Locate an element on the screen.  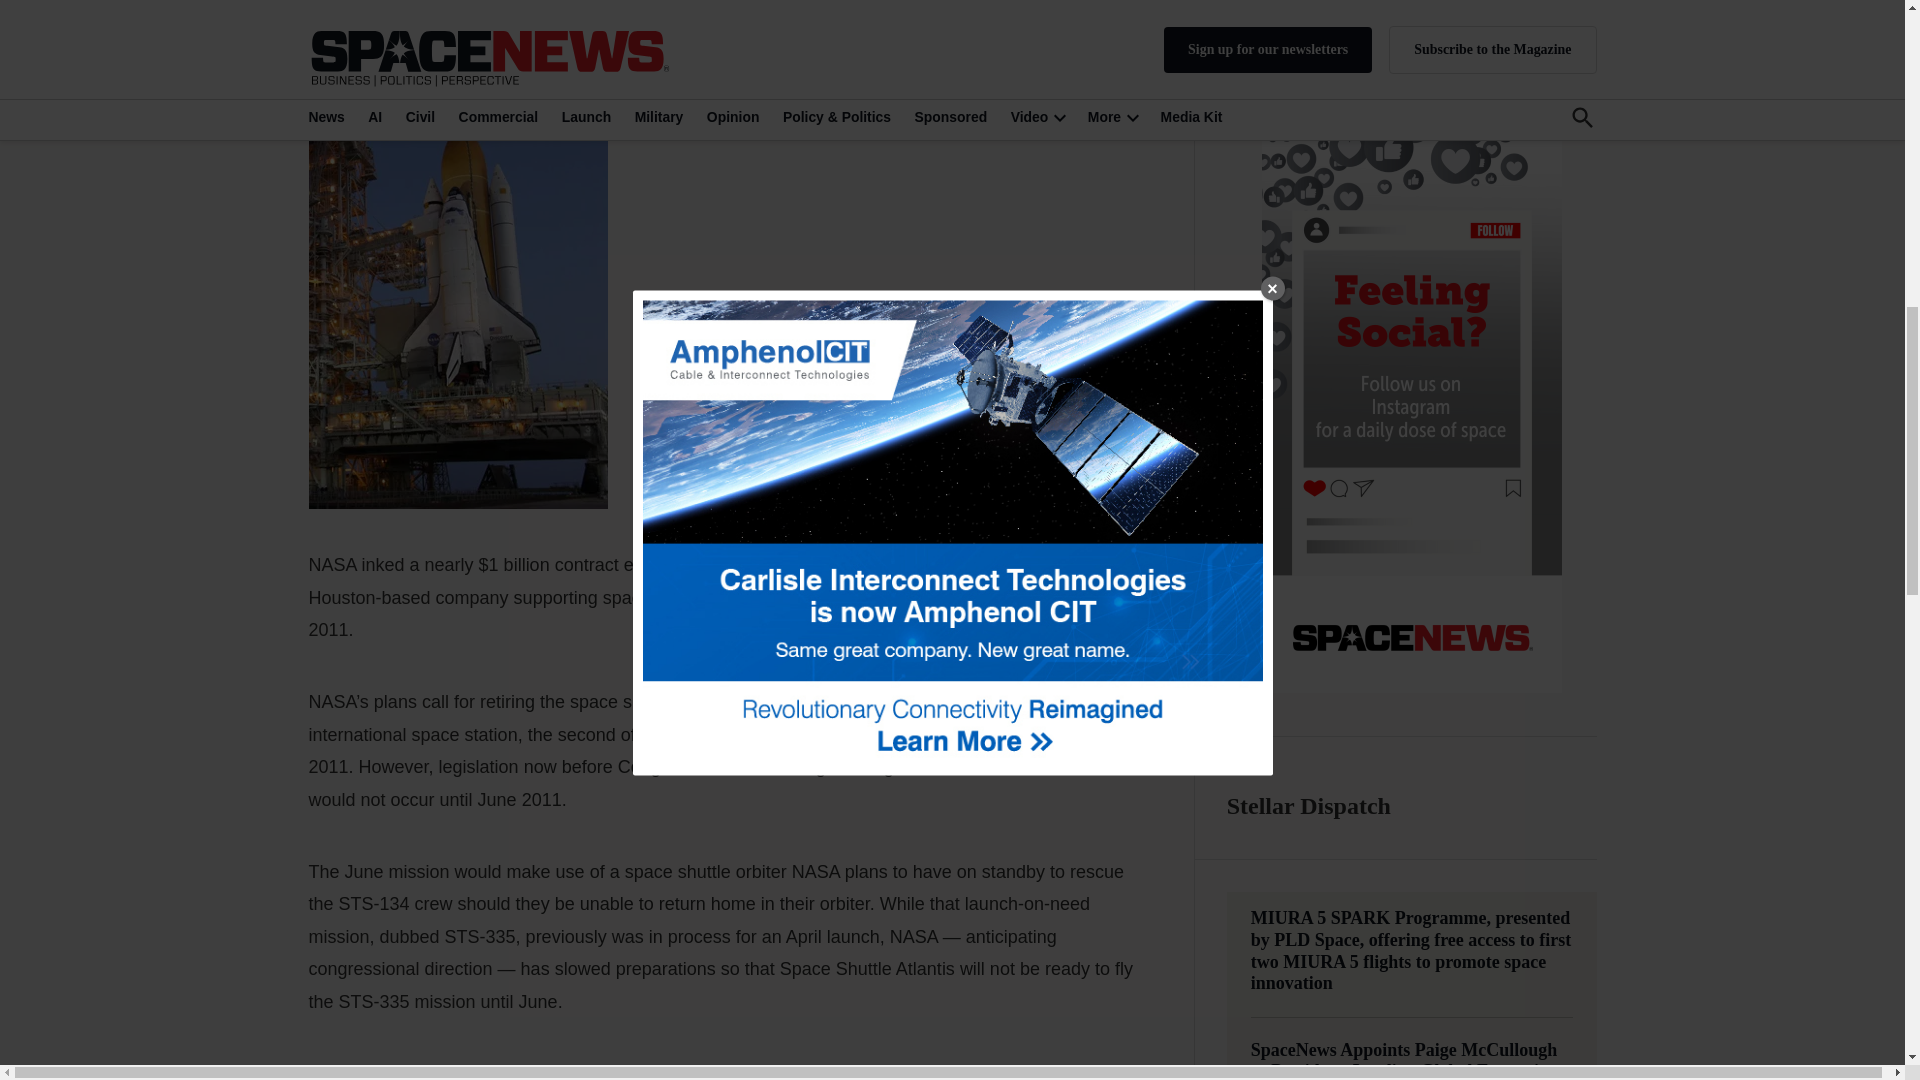
Click to share on Clipboard is located at coordinates (546, 16).